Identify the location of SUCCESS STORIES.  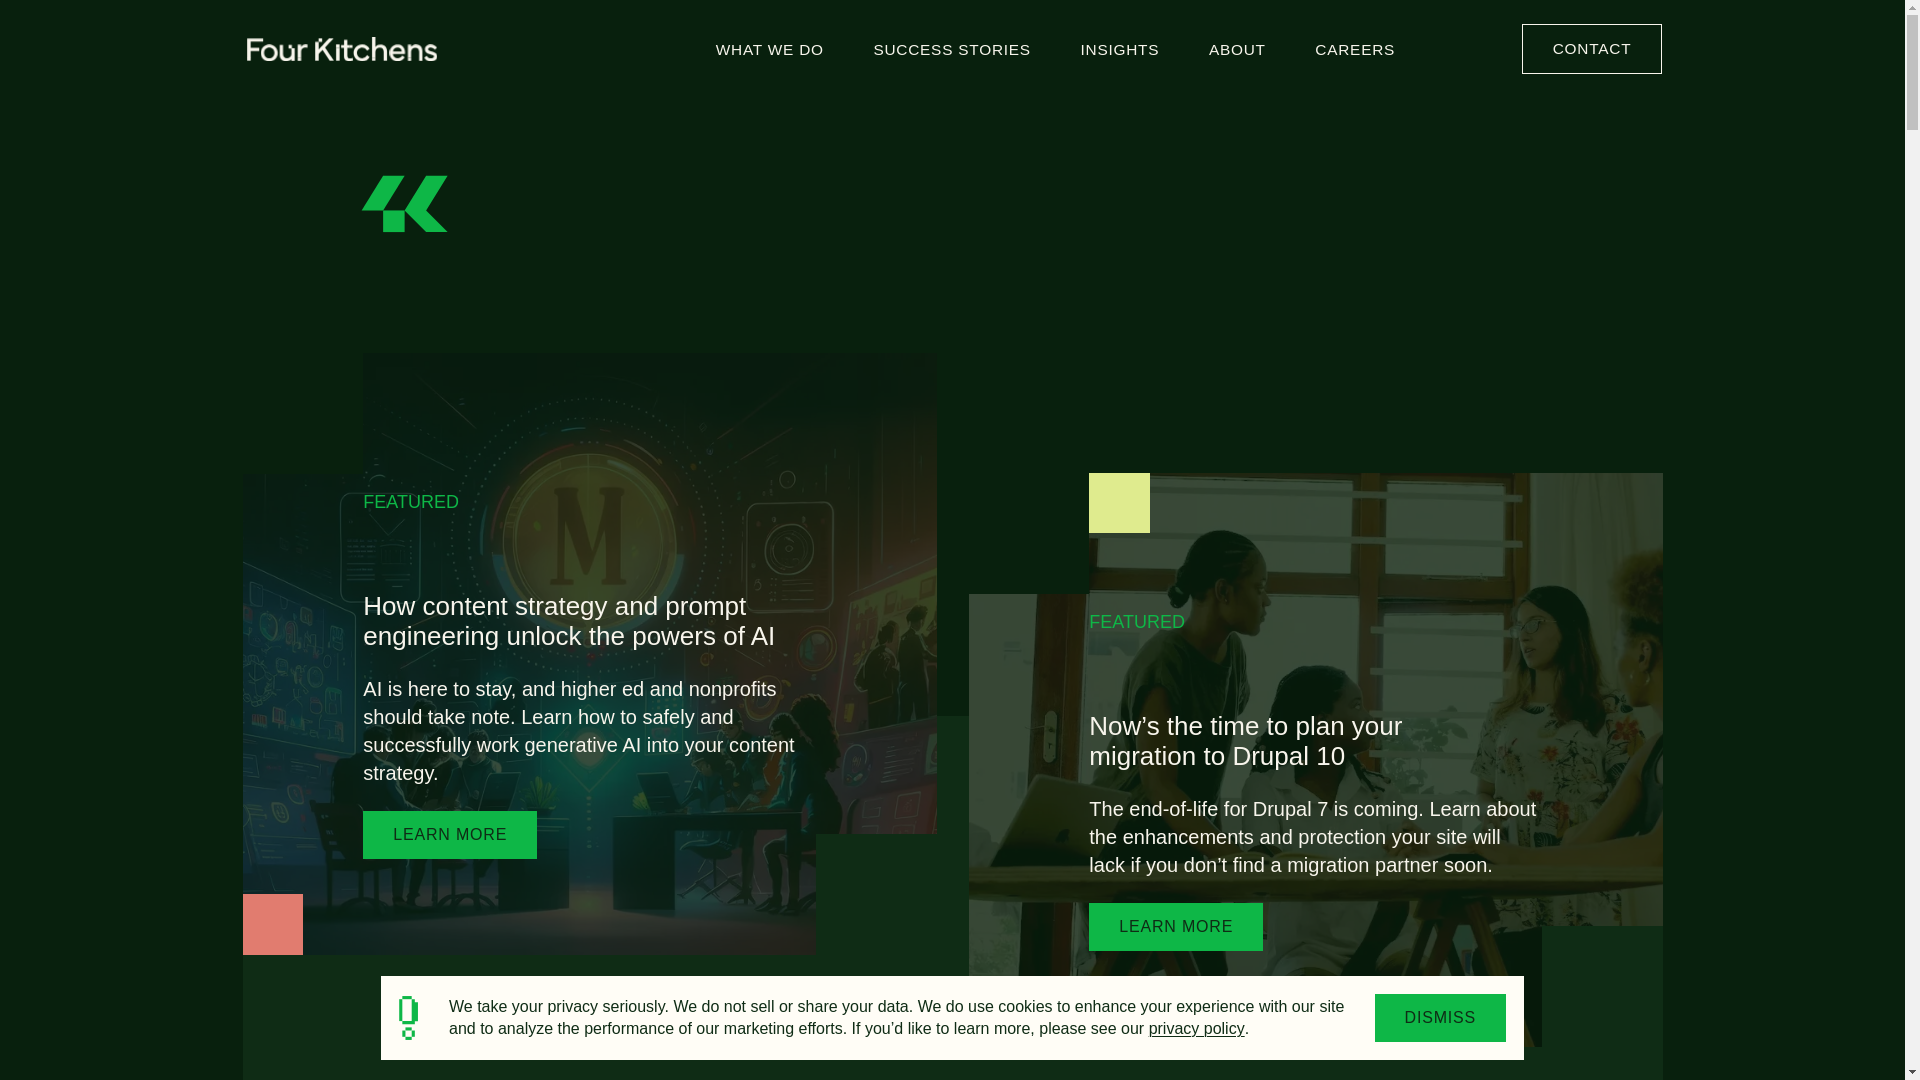
(951, 48).